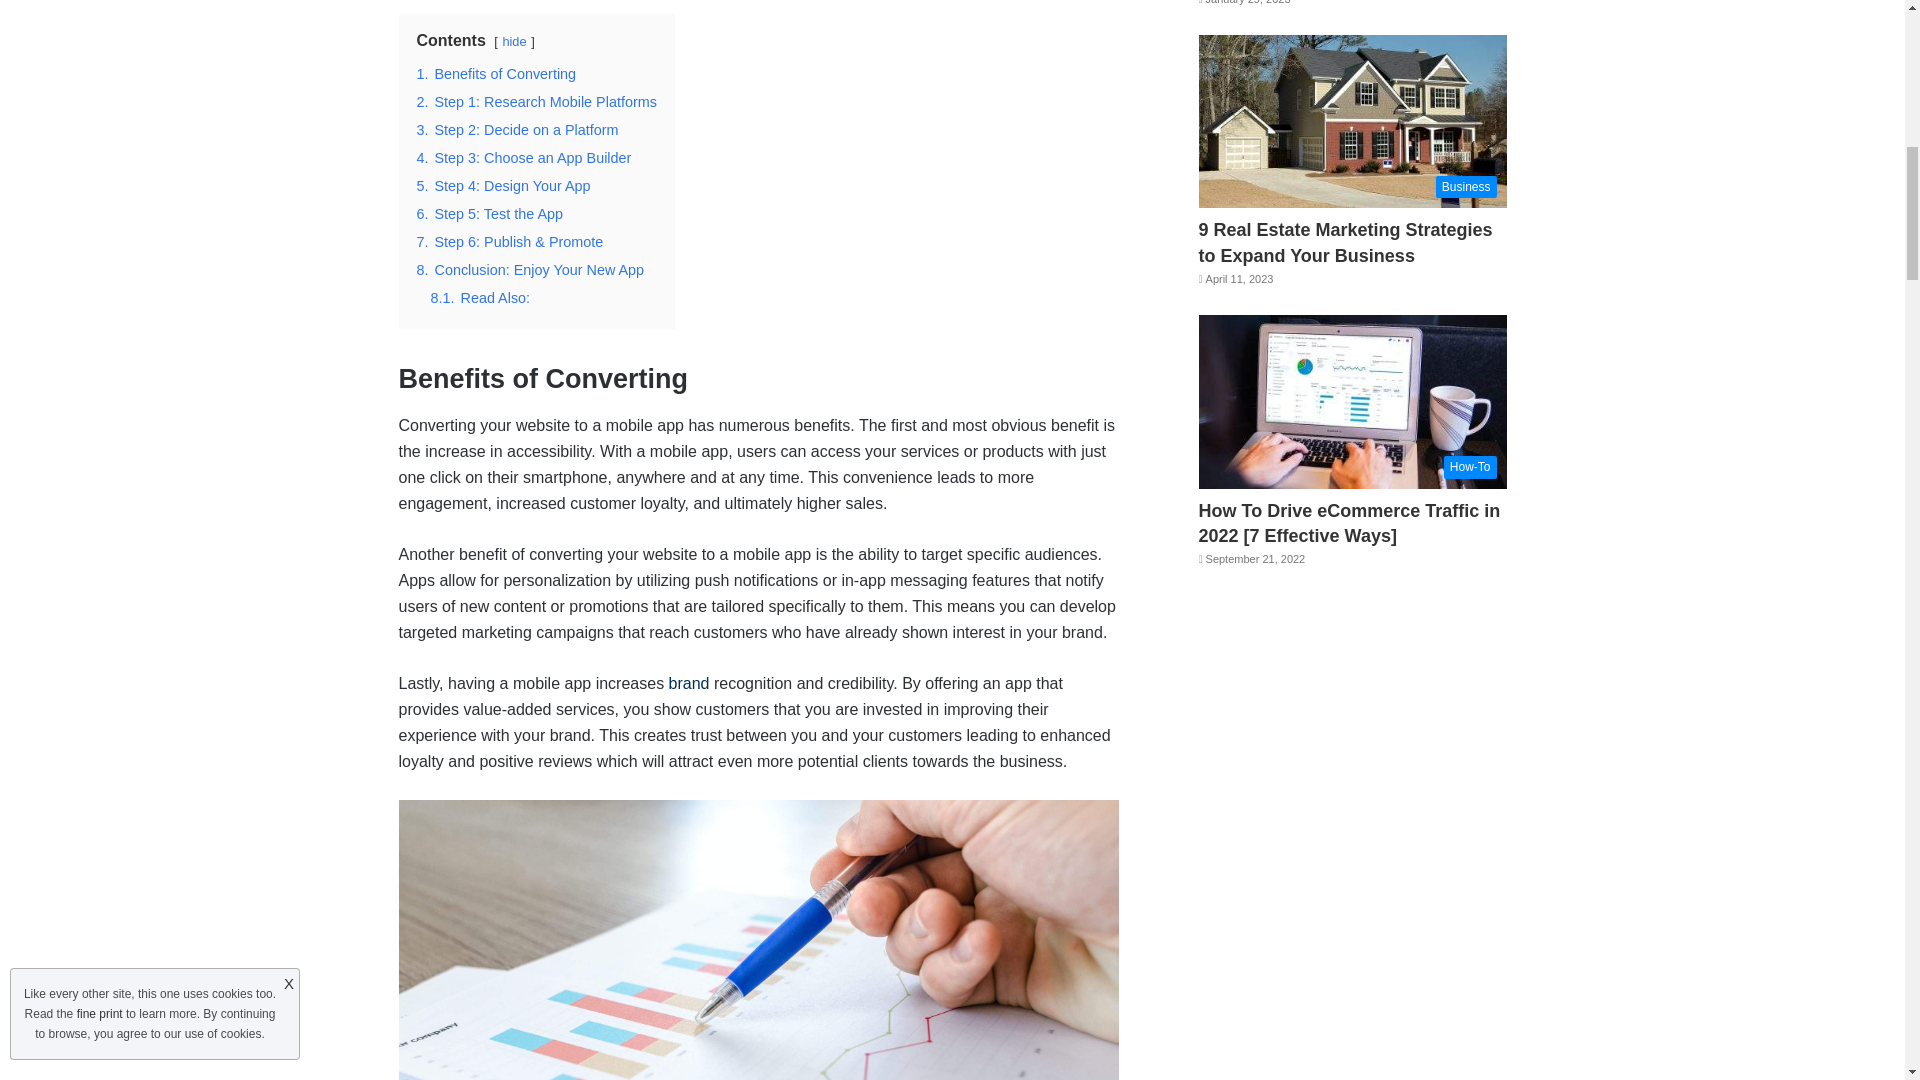 This screenshot has height=1080, width=1920. Describe the element at coordinates (530, 270) in the screenshot. I see `8. Conclusion: Enjoy Your New App` at that location.